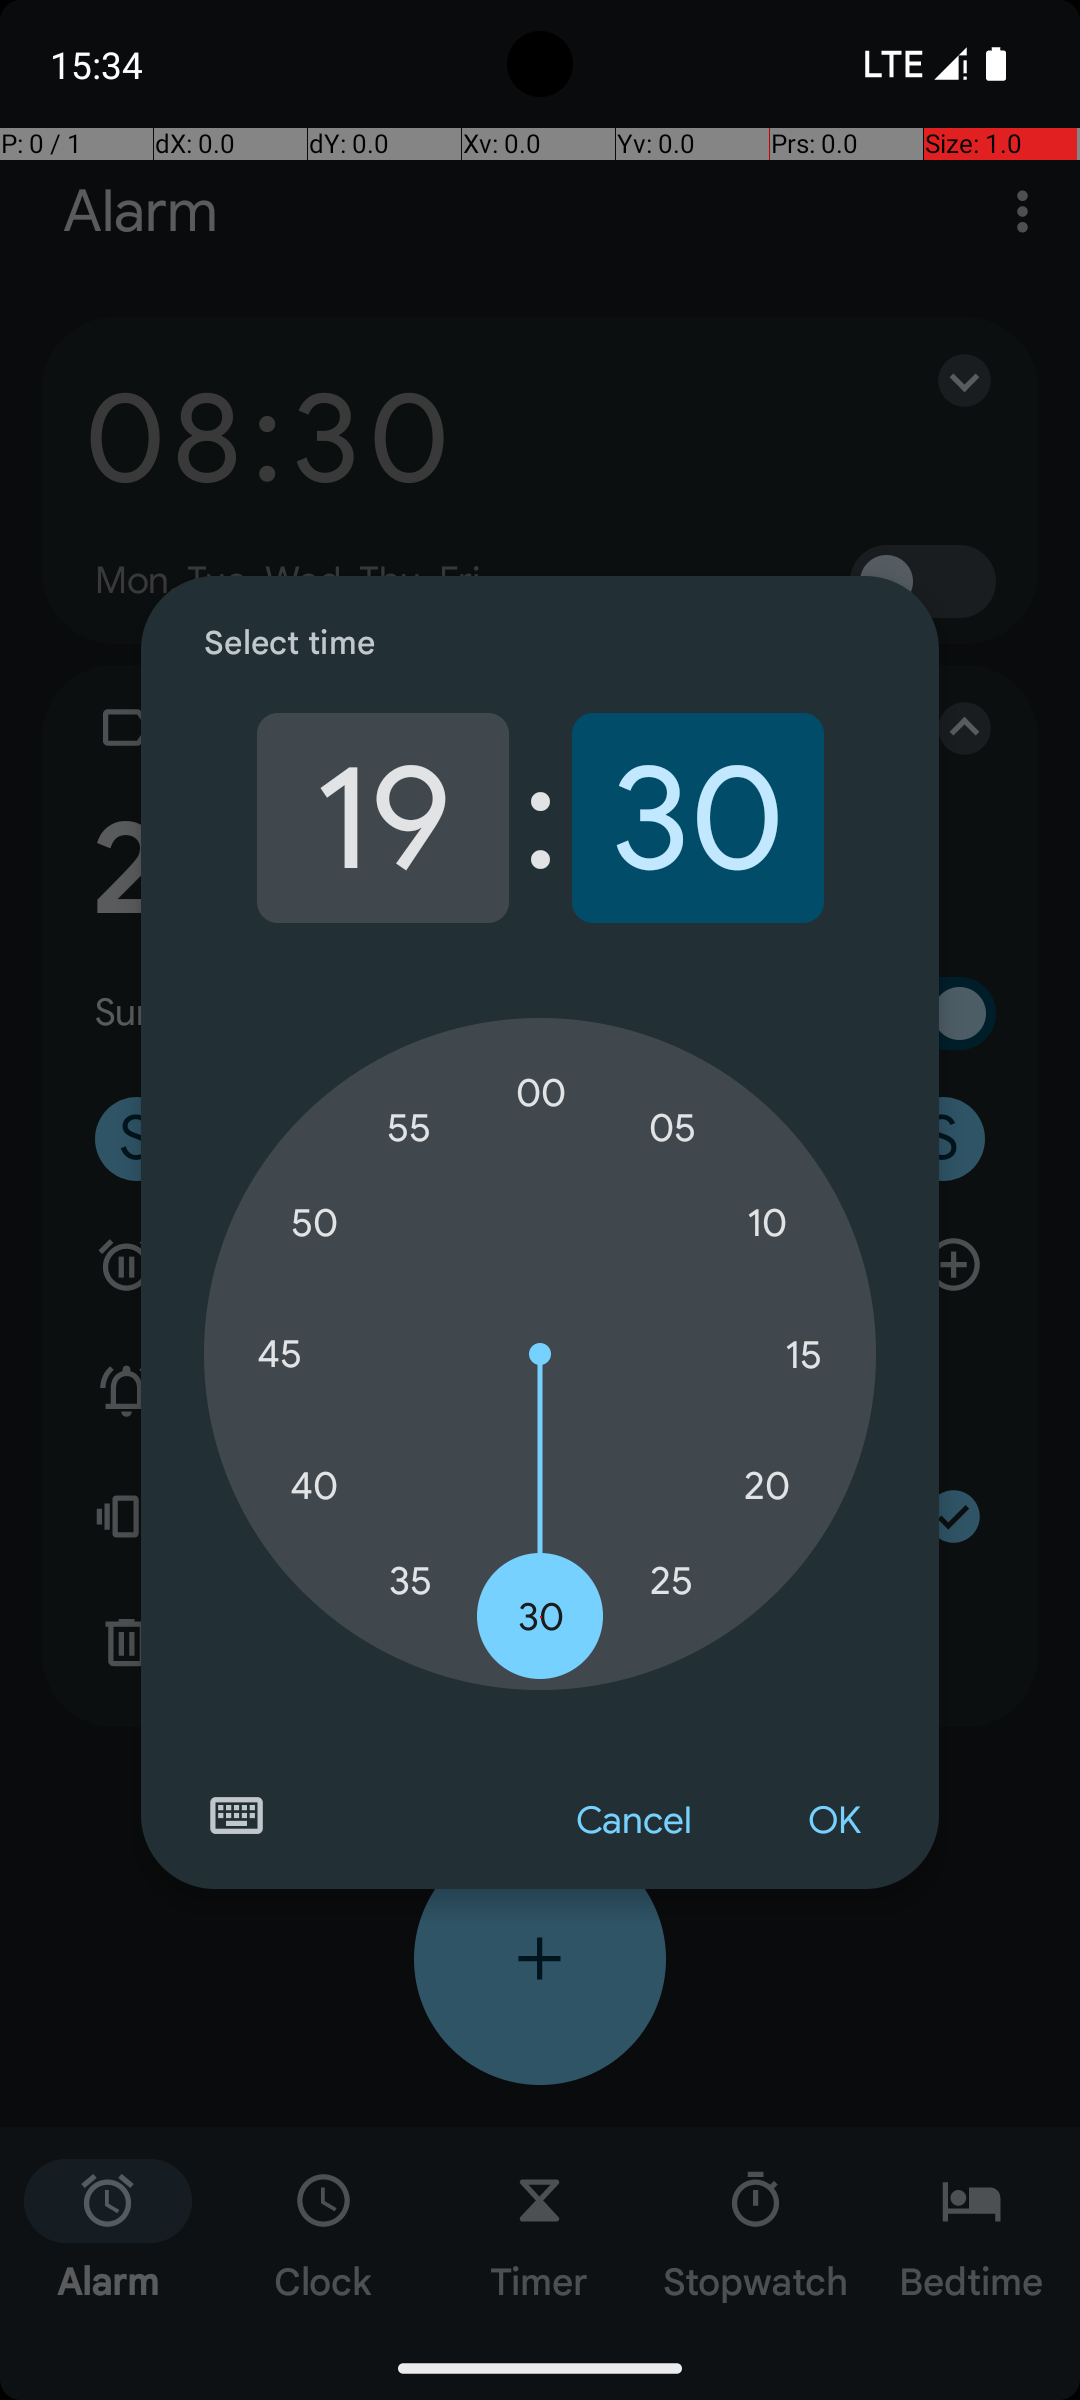 The image size is (1080, 2400). Describe the element at coordinates (410, 1128) in the screenshot. I see `55` at that location.